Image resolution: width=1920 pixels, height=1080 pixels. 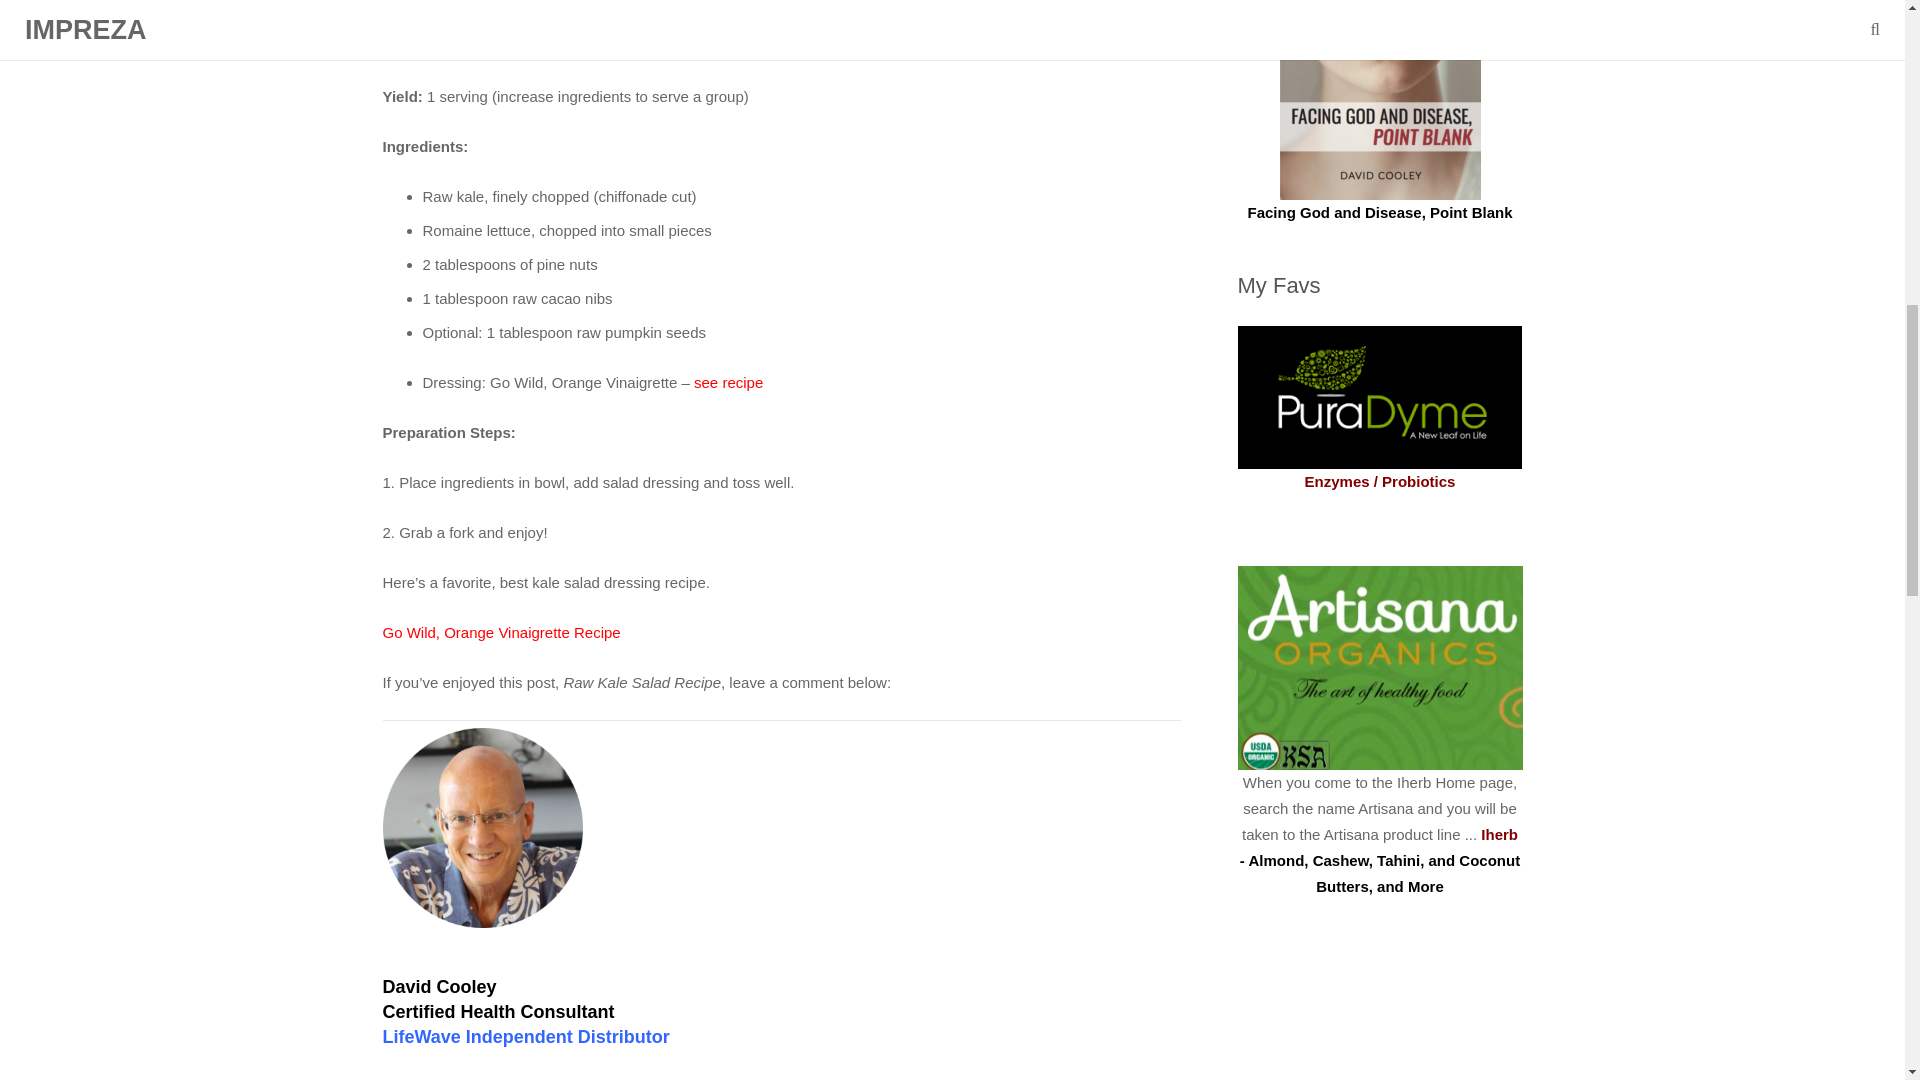 I want to click on see recipe, so click(x=728, y=382).